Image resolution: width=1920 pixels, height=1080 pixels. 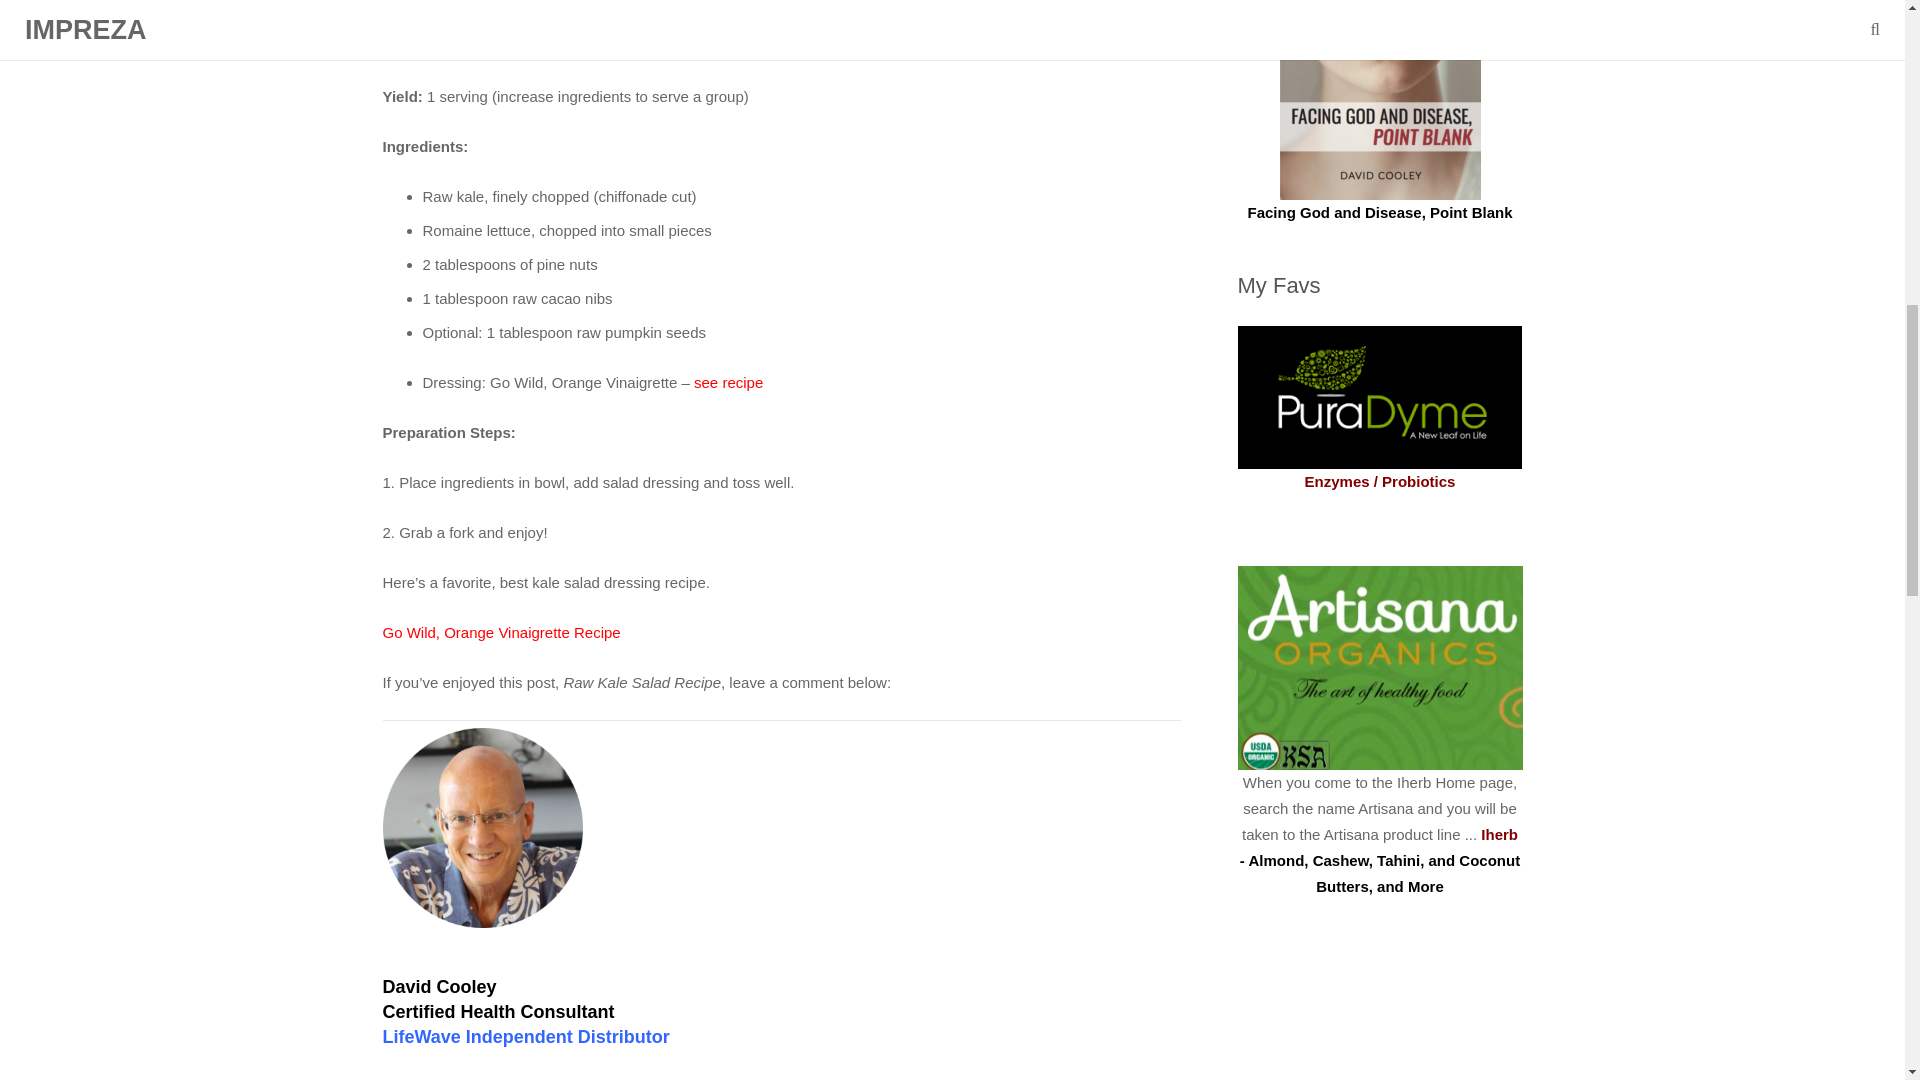 I want to click on see recipe, so click(x=728, y=382).